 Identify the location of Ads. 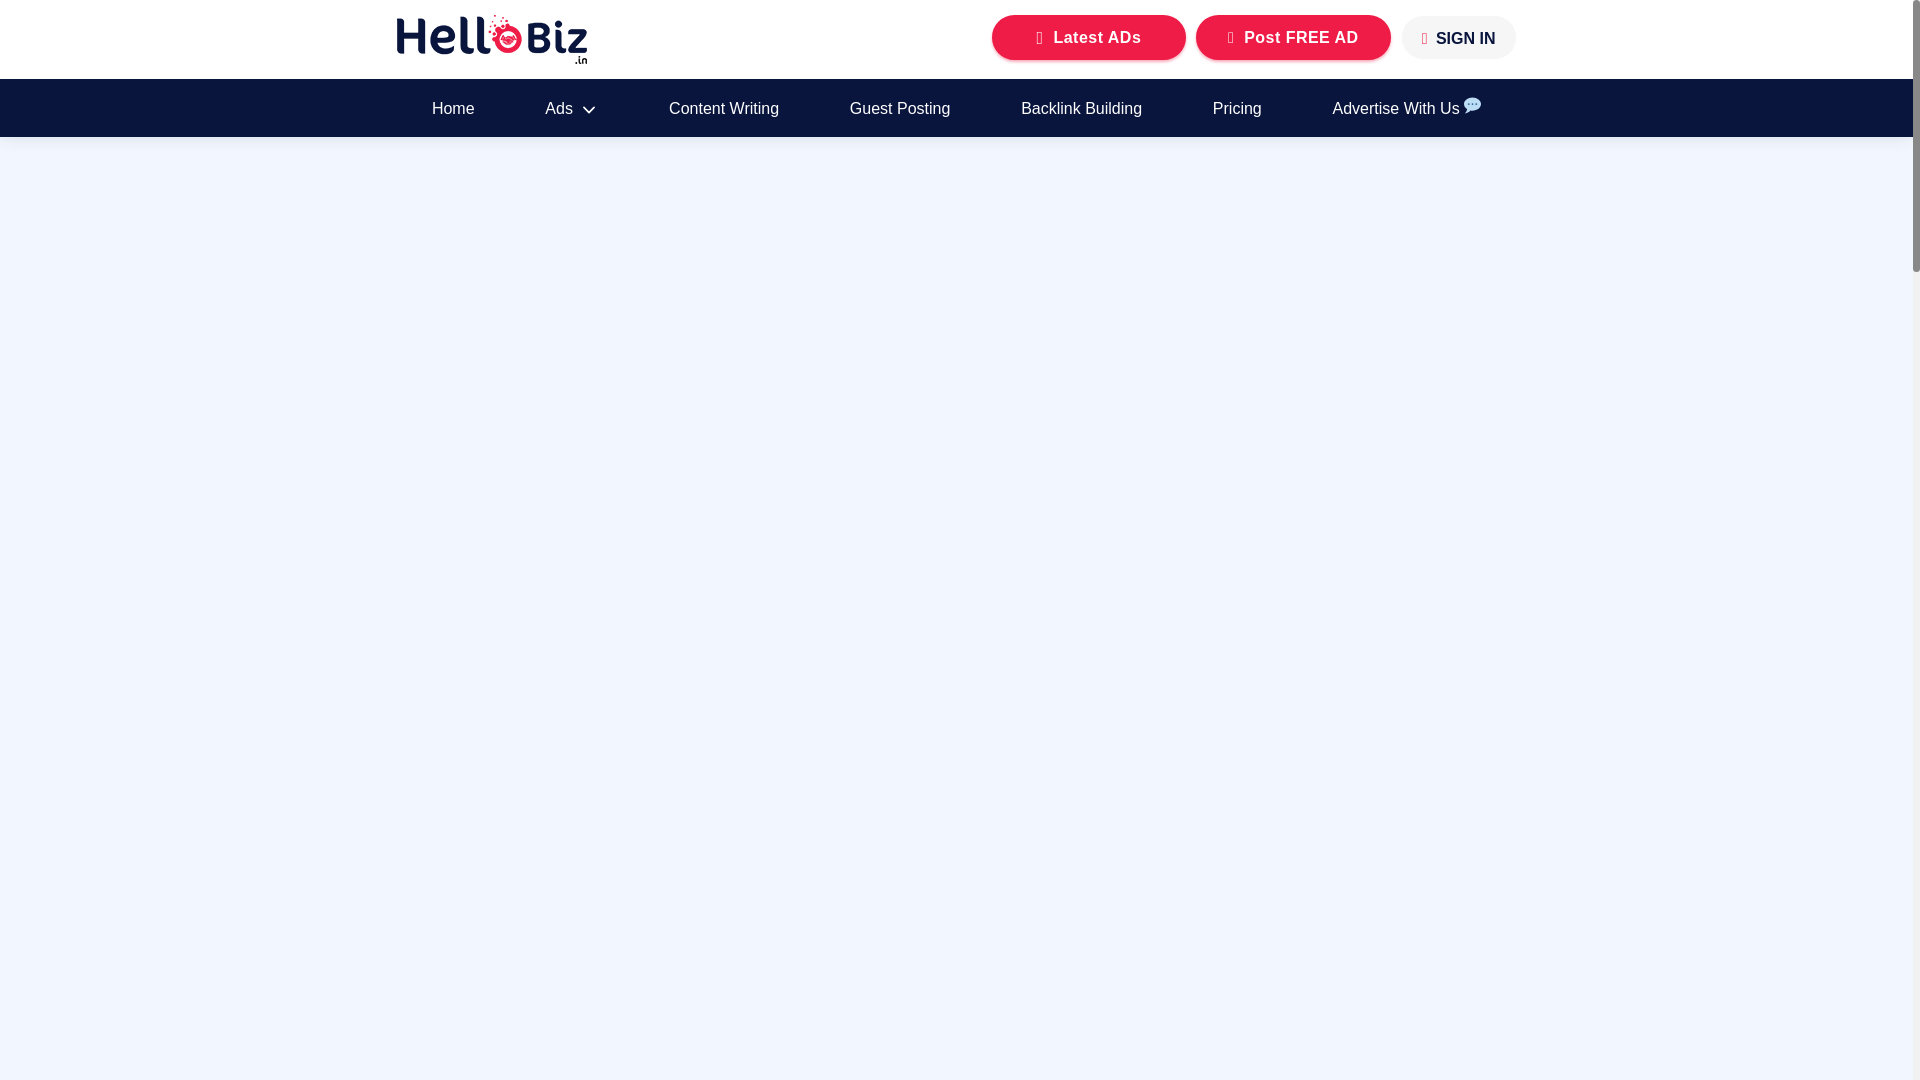
(572, 108).